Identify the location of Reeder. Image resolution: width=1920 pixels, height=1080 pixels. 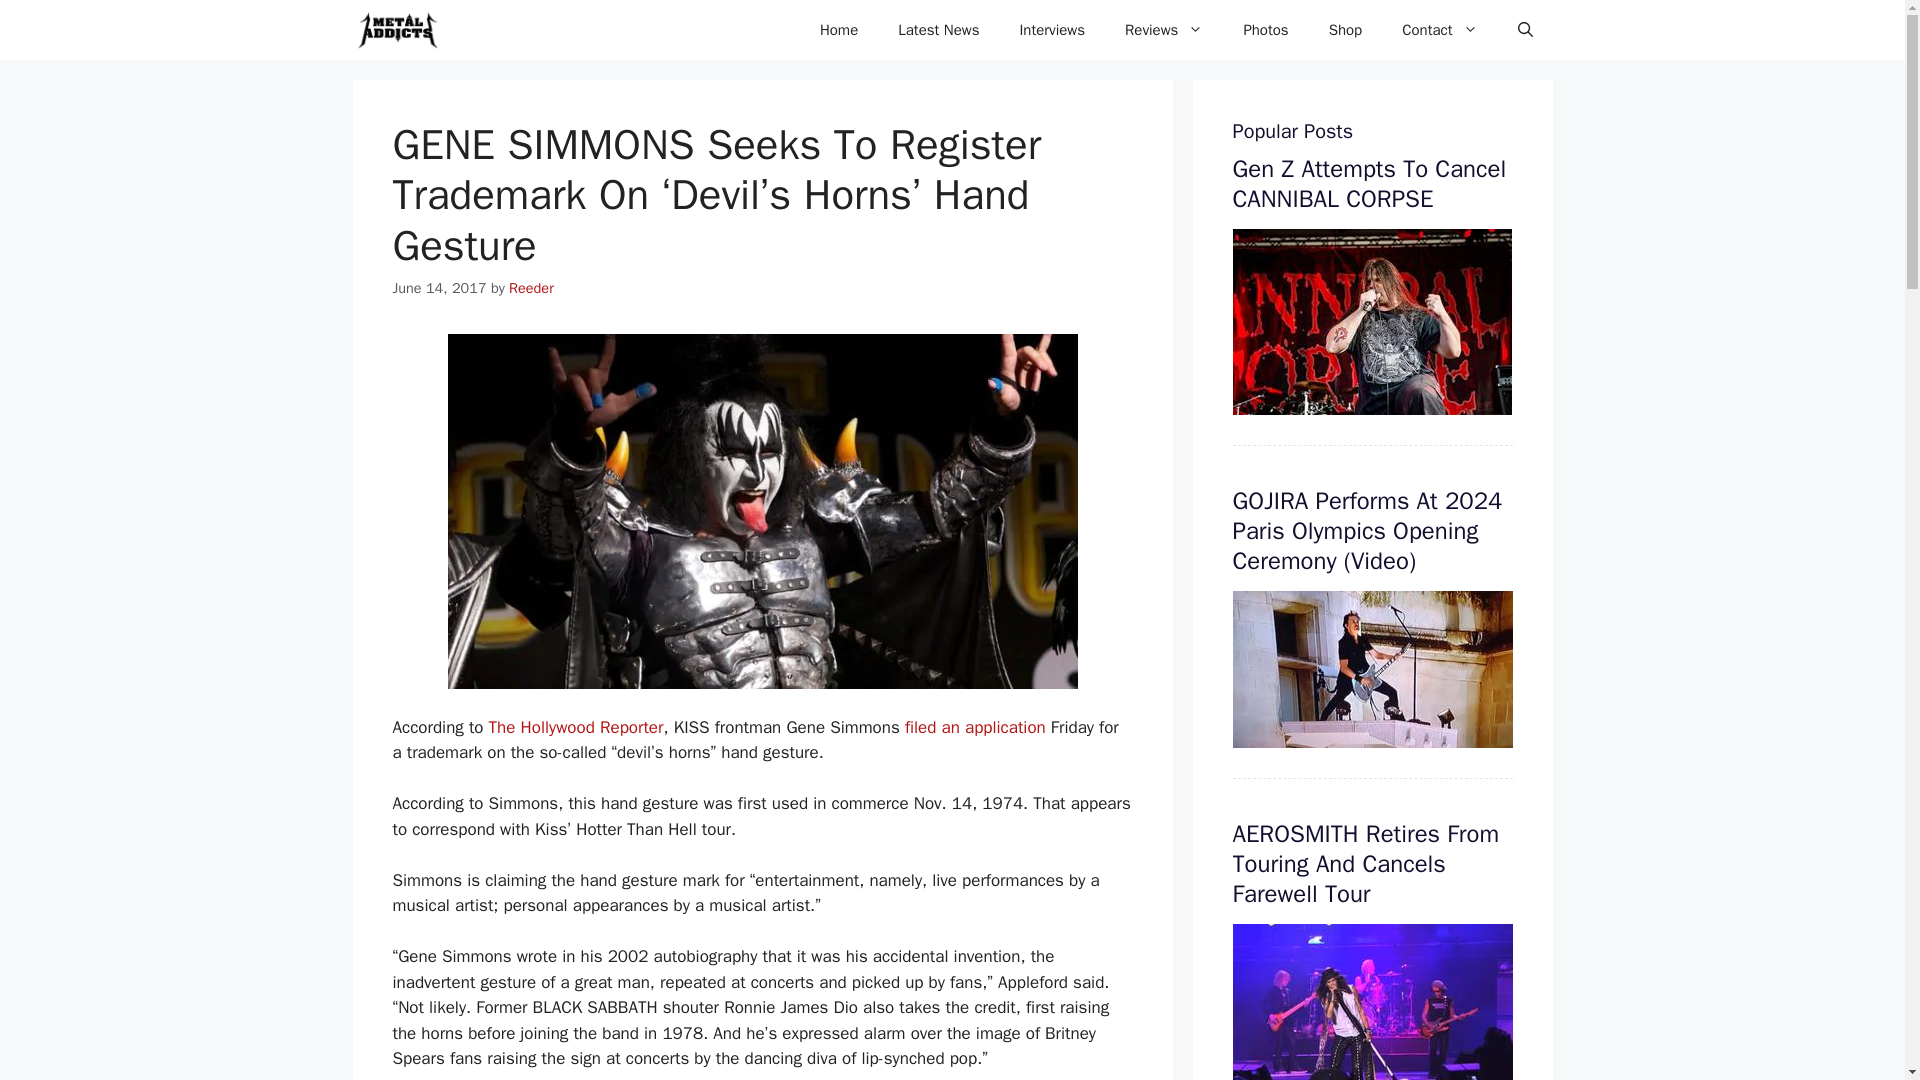
(531, 288).